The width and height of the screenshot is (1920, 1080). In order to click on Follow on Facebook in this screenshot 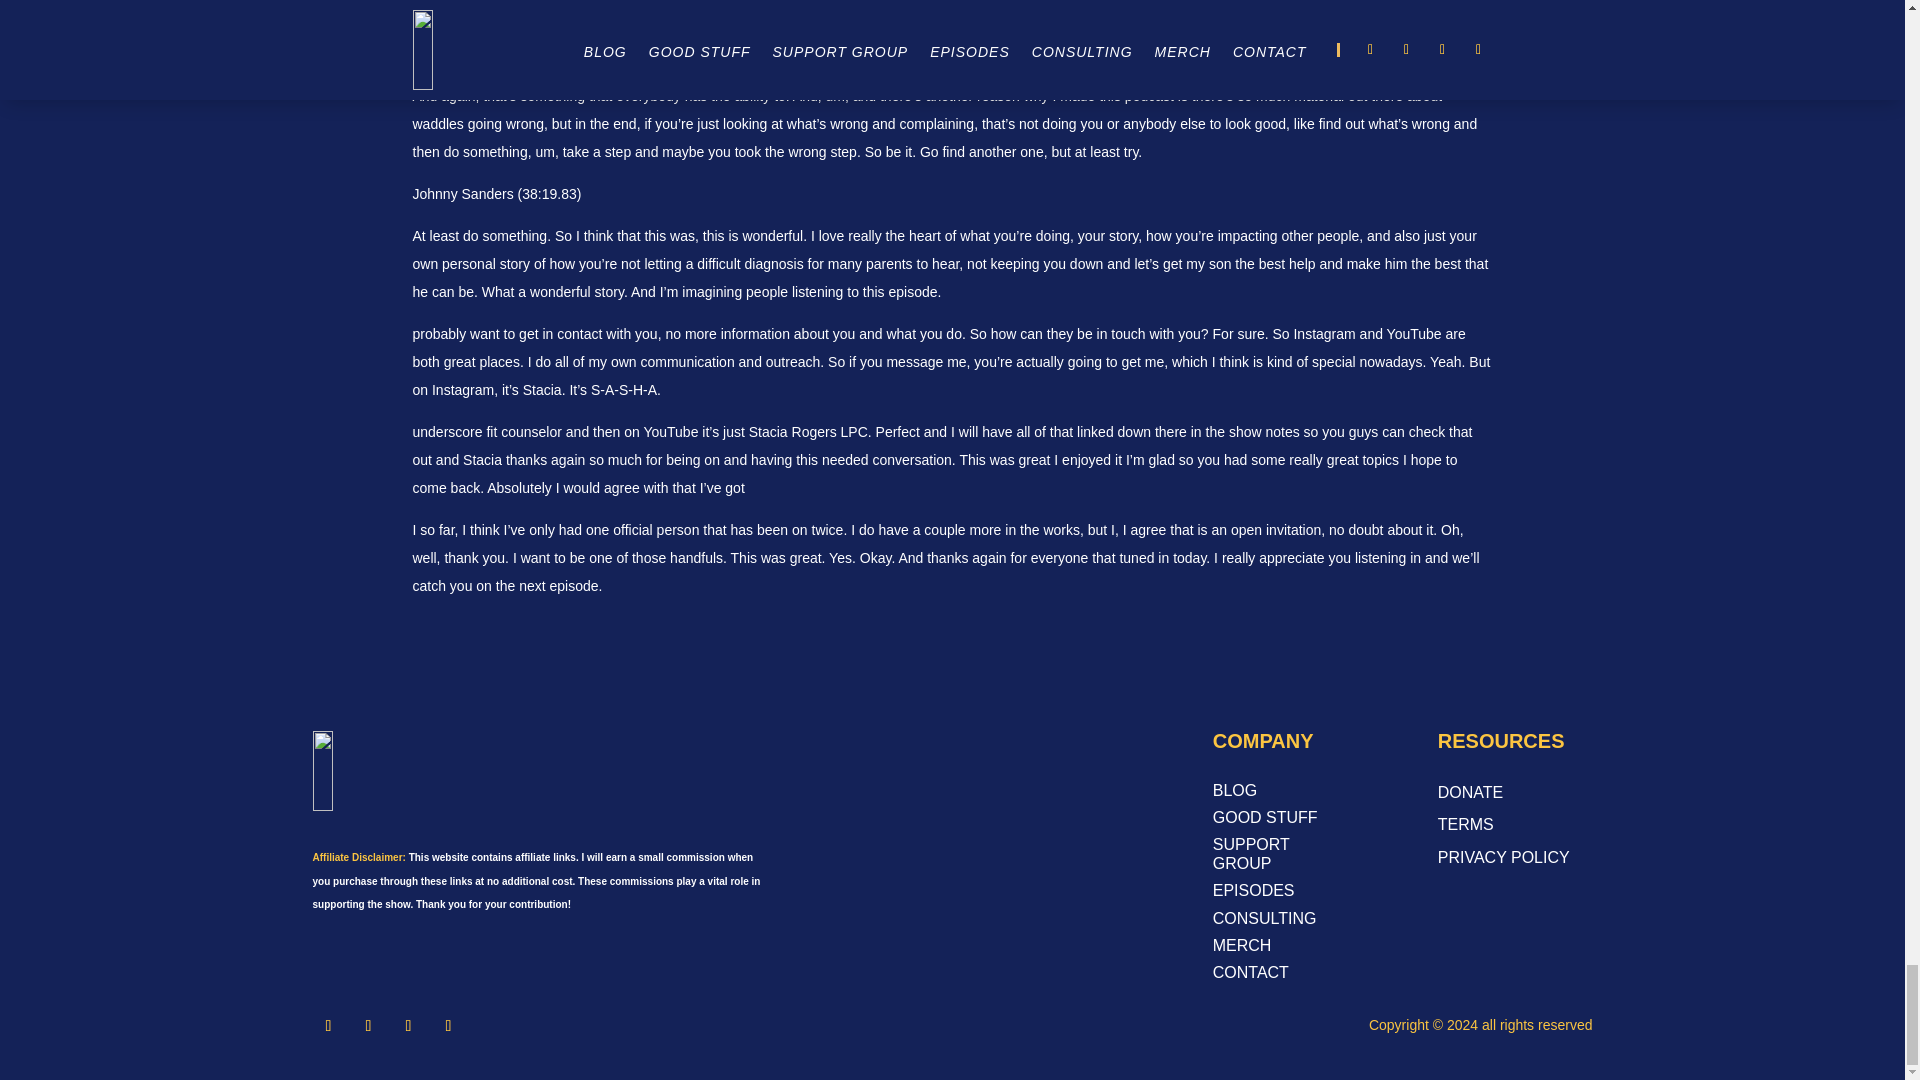, I will do `click(327, 1026)`.